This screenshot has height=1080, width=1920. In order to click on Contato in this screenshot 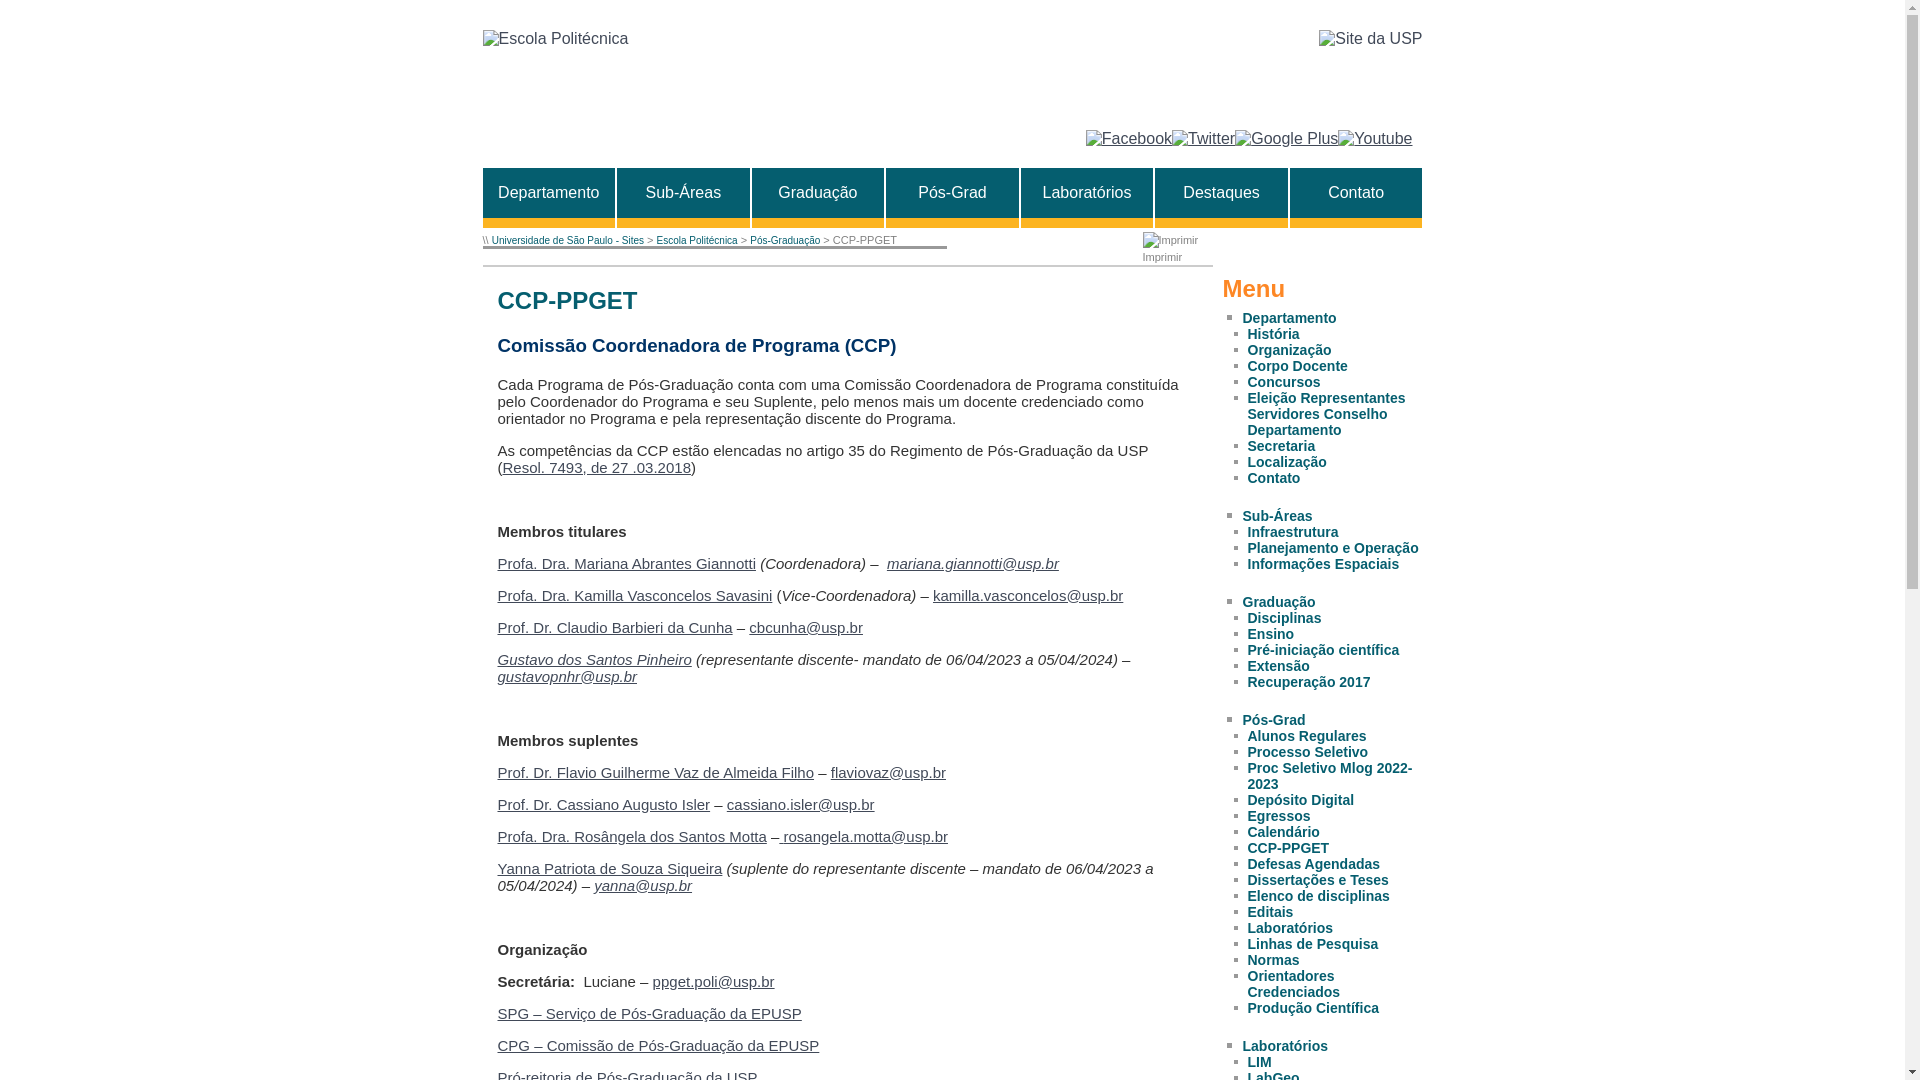, I will do `click(1356, 193)`.